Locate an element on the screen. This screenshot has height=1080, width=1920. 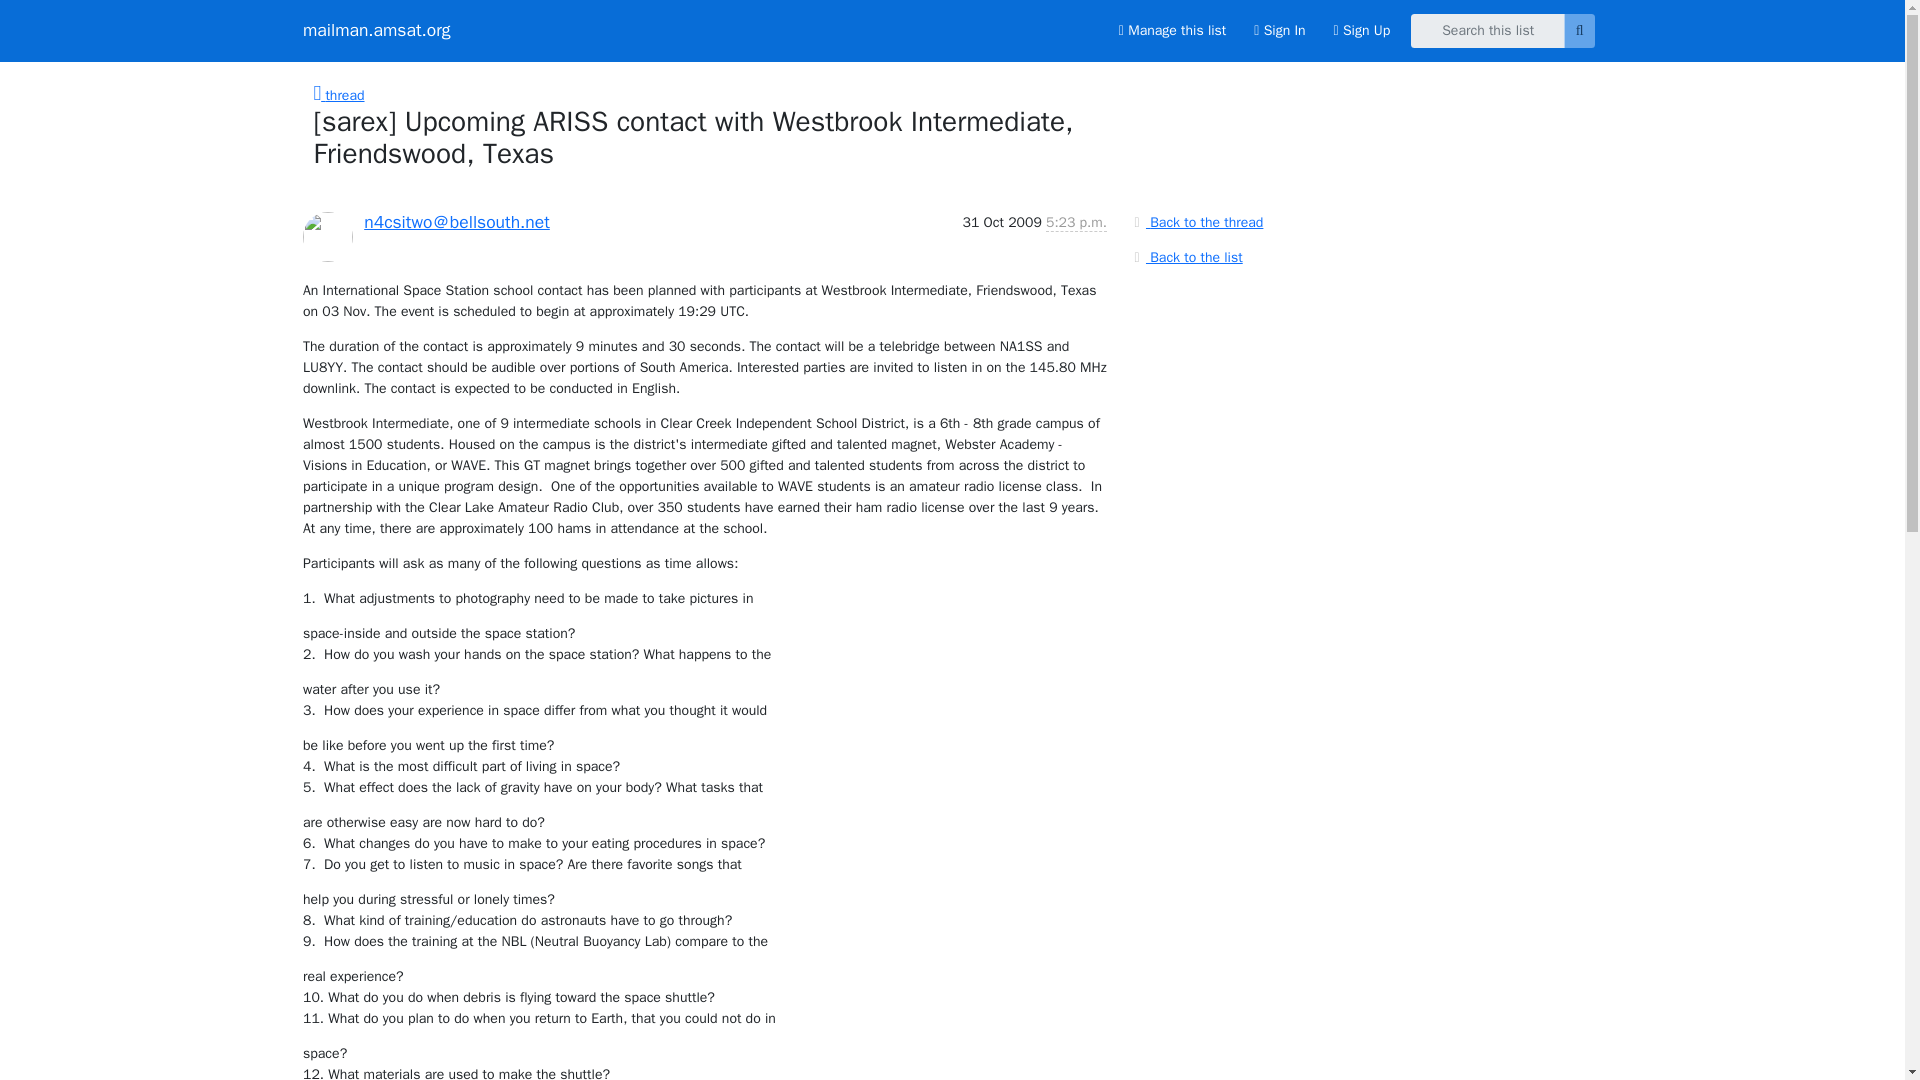
Manage this list is located at coordinates (1172, 30).